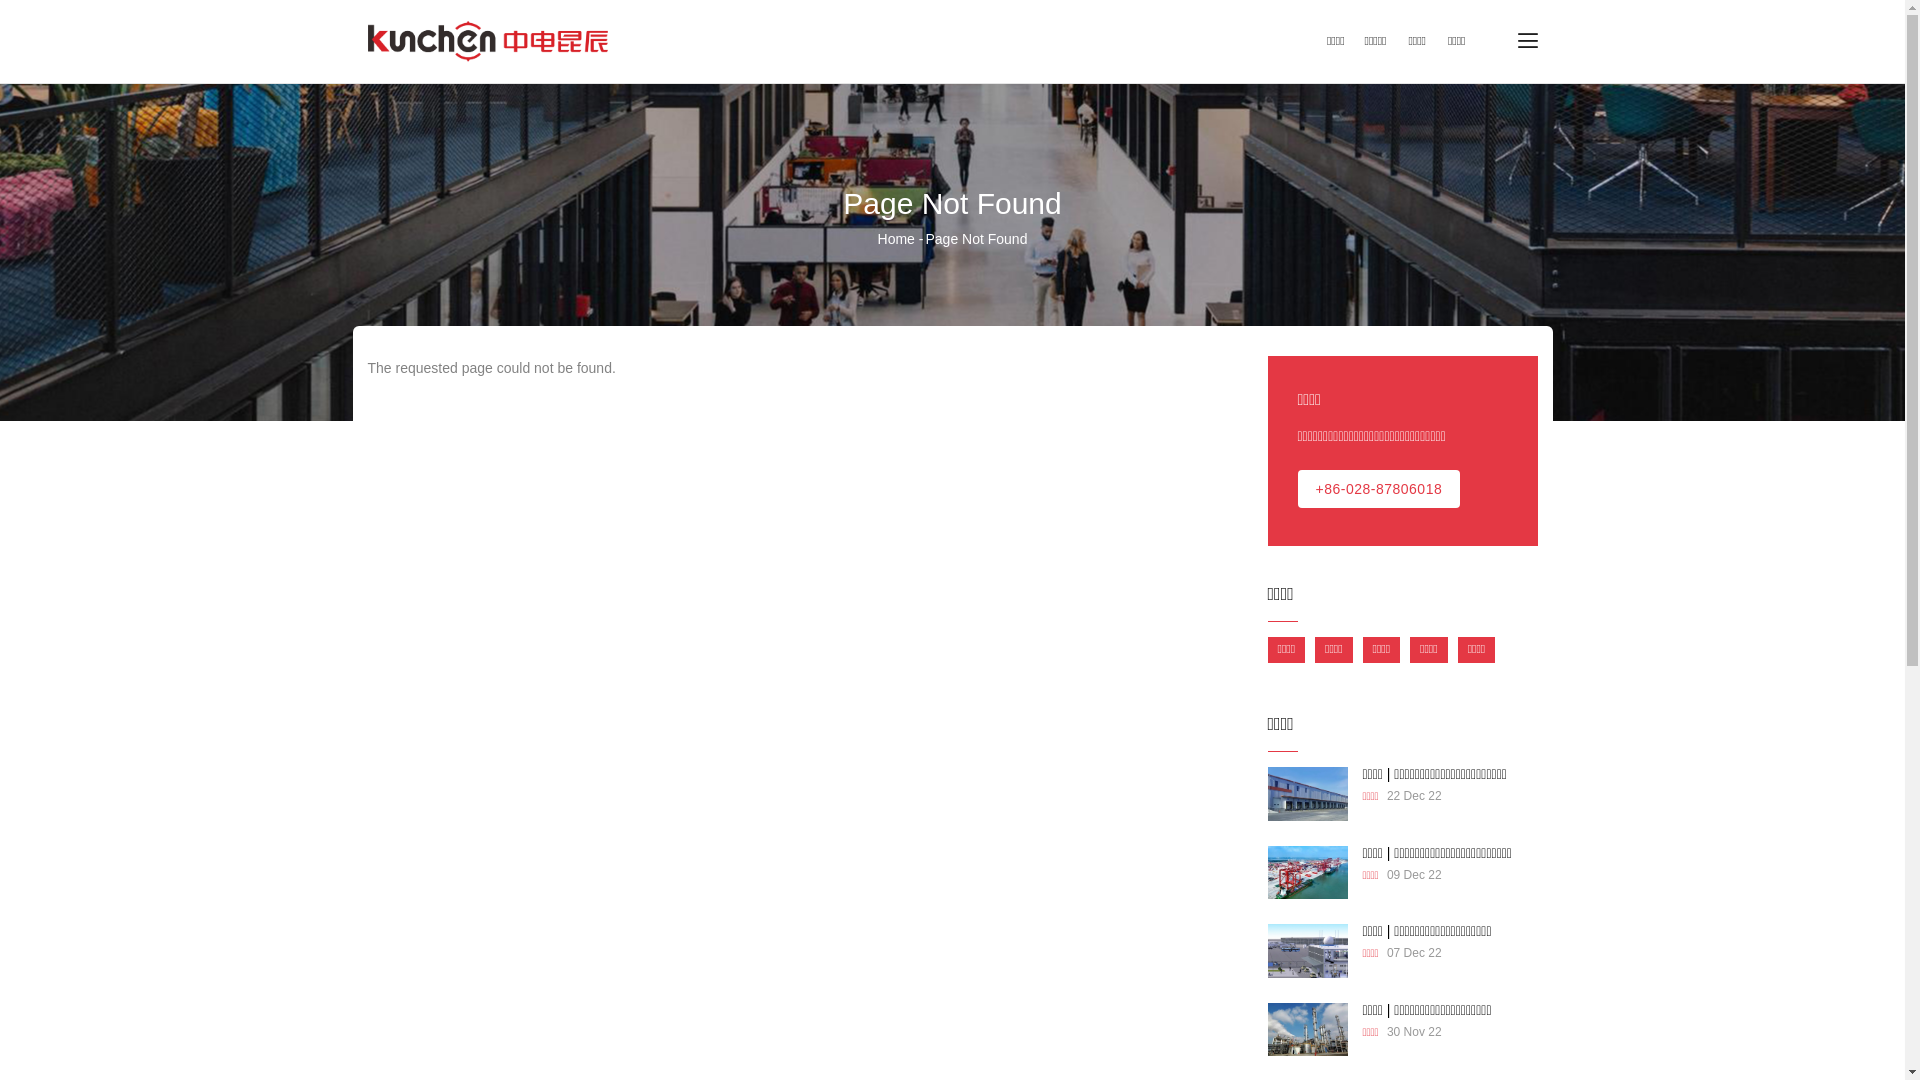  Describe the element at coordinates (896, 239) in the screenshot. I see `Home` at that location.